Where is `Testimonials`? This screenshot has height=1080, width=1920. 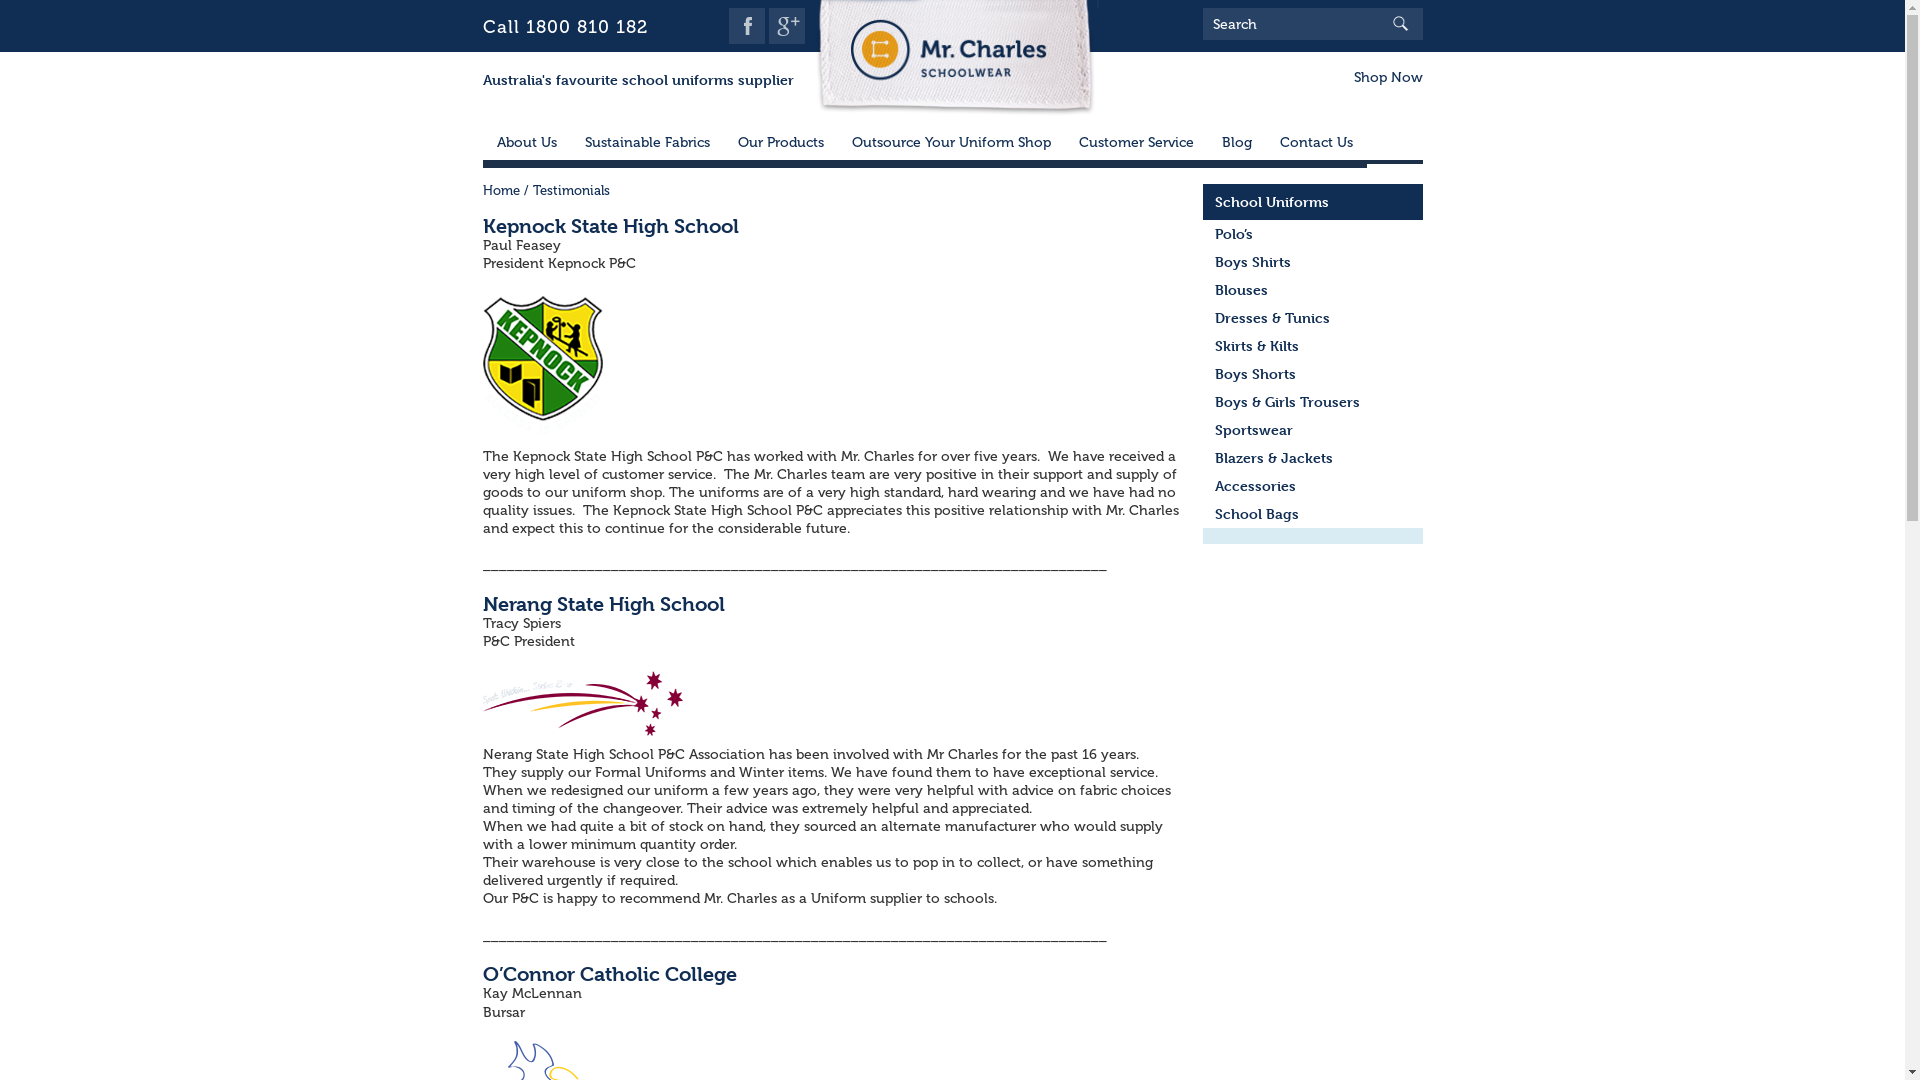
Testimonials is located at coordinates (542, 366).